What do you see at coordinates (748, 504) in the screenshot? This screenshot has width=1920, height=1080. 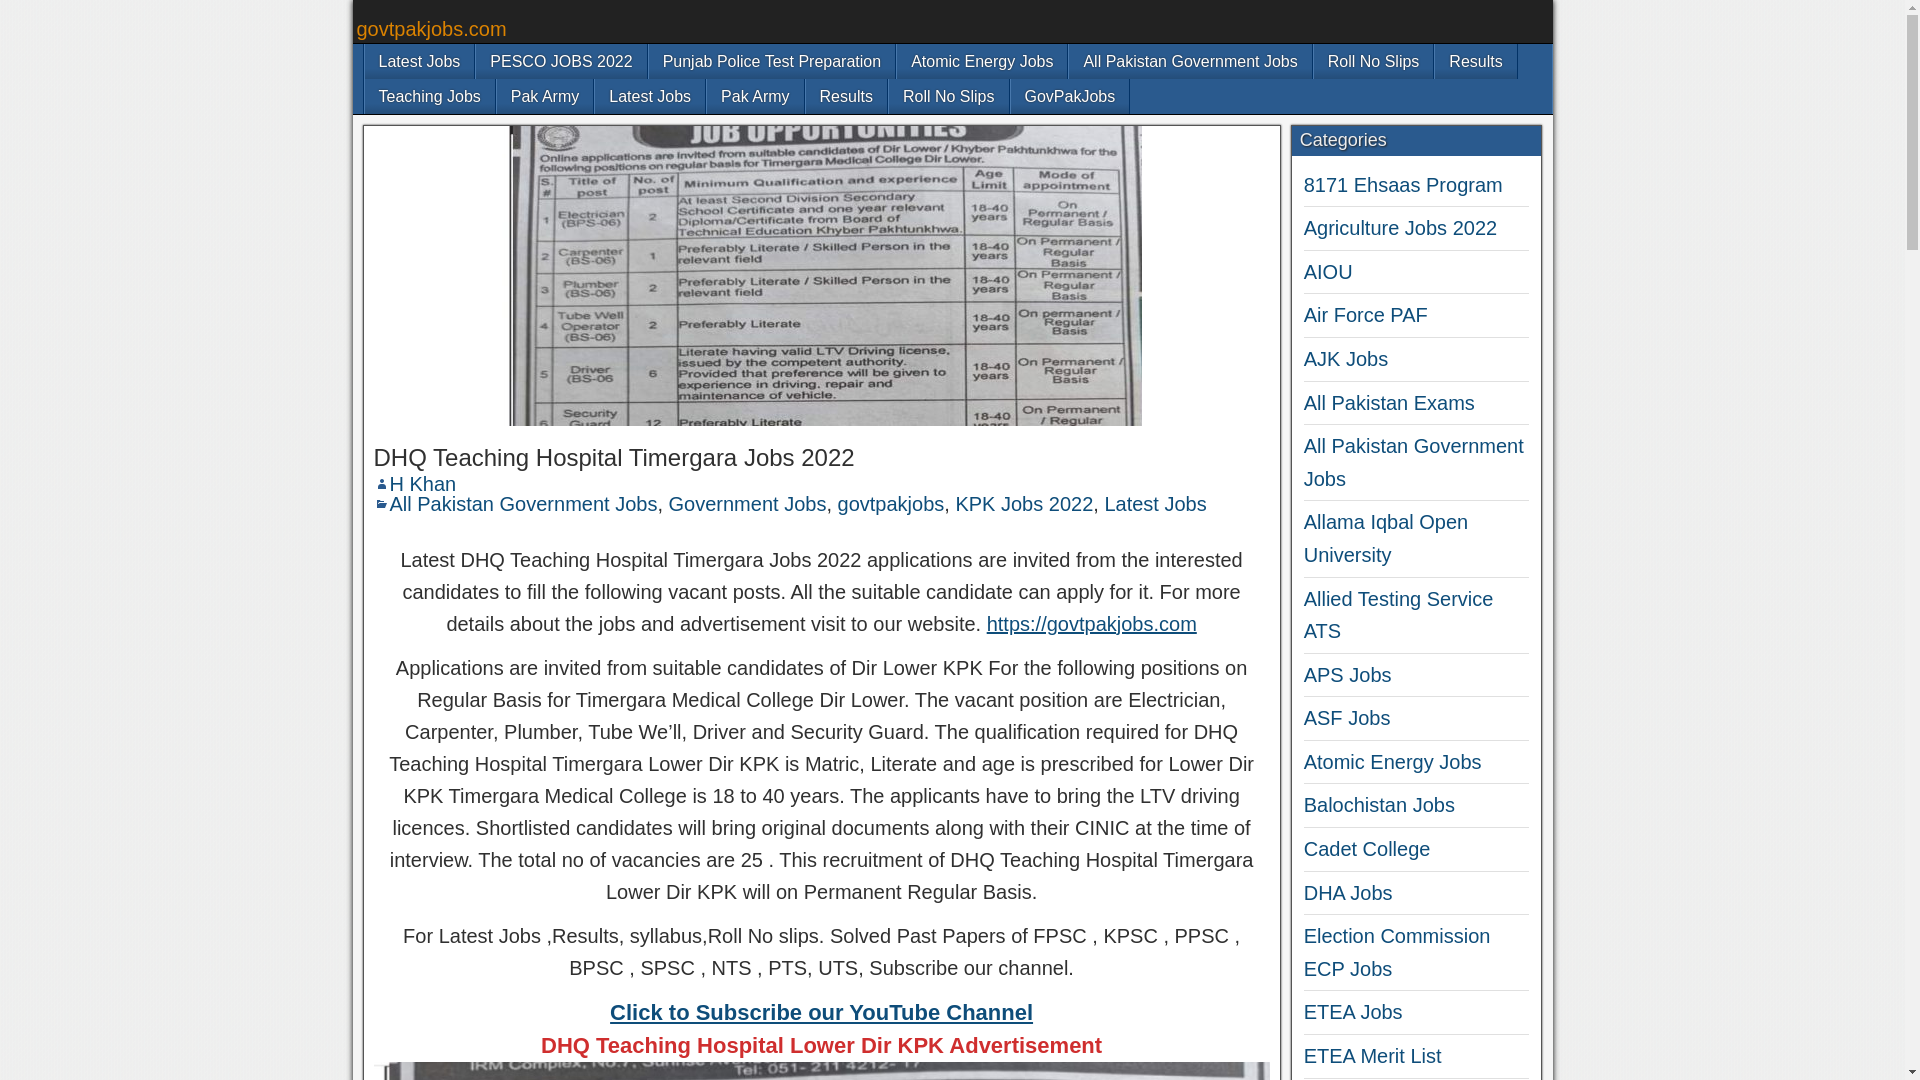 I see `Government Jobs` at bounding box center [748, 504].